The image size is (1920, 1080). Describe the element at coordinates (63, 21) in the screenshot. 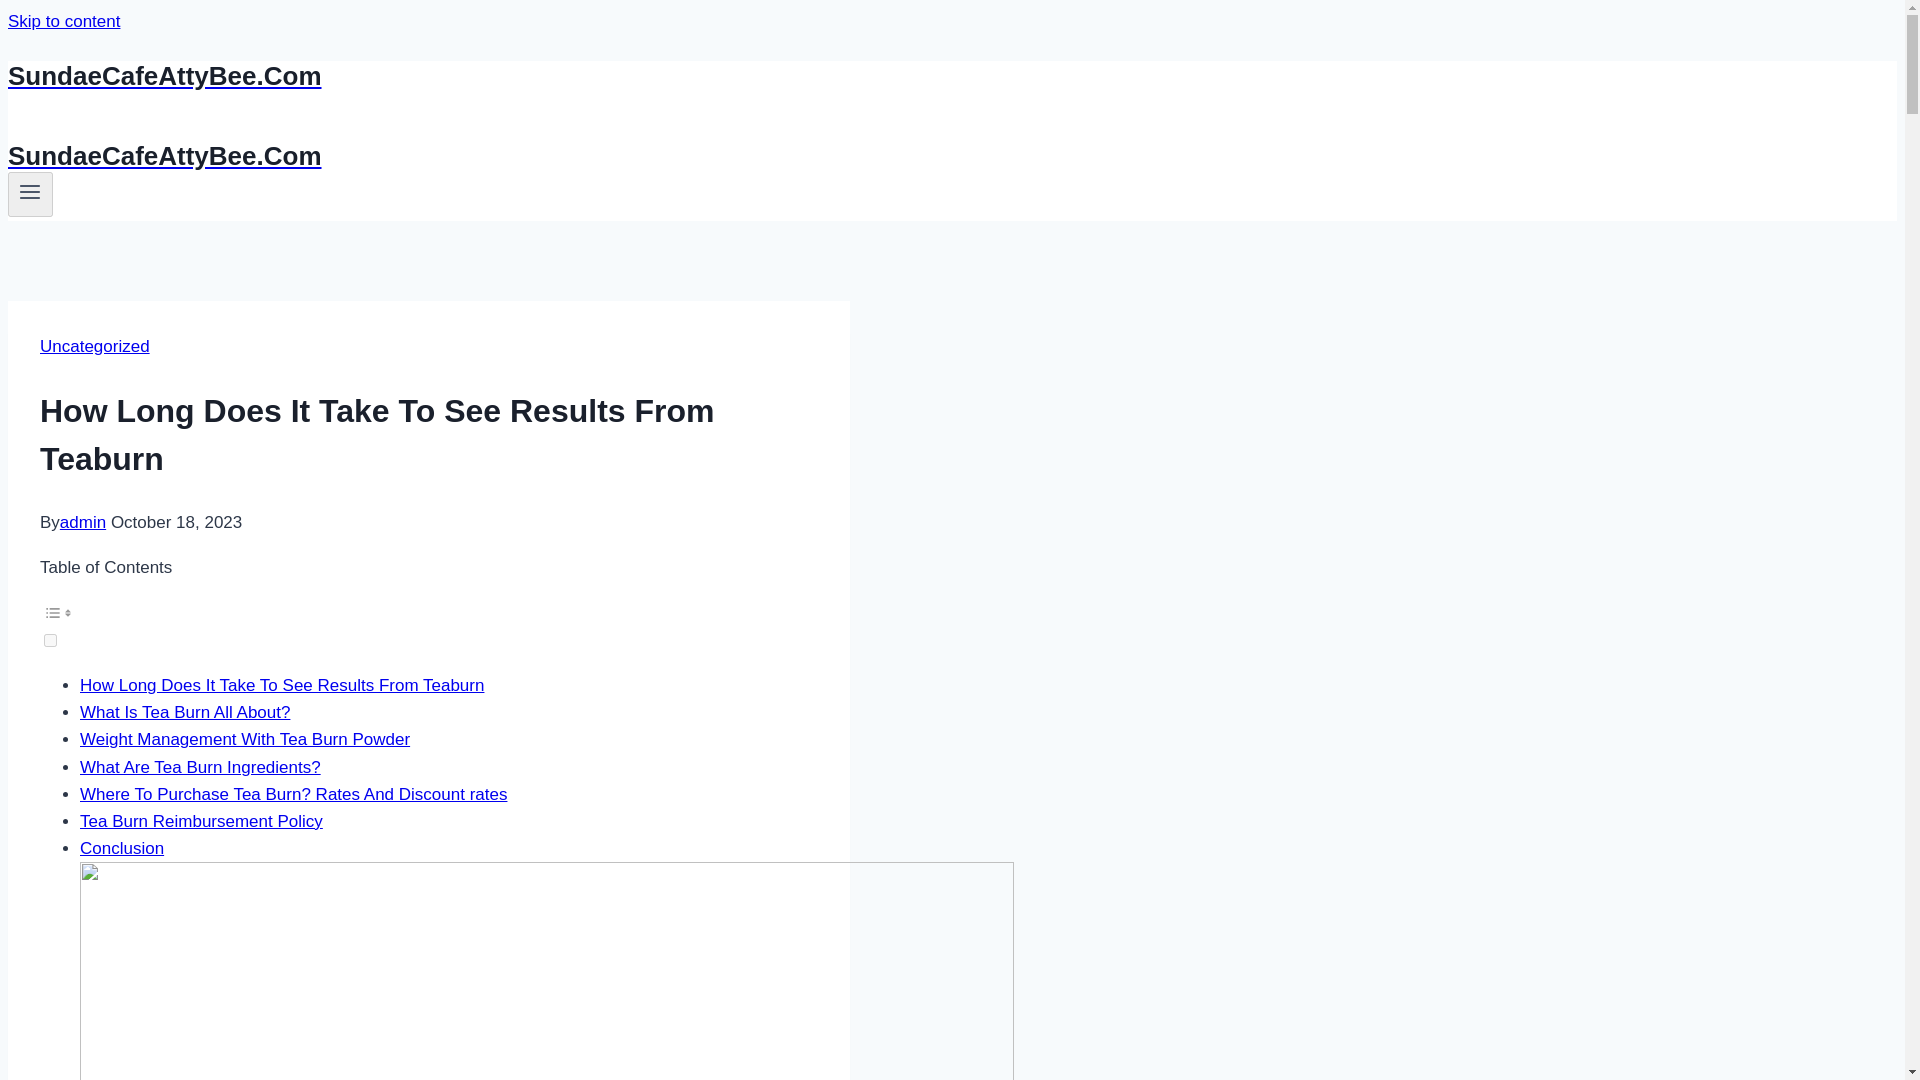

I see `Skip to content` at that location.